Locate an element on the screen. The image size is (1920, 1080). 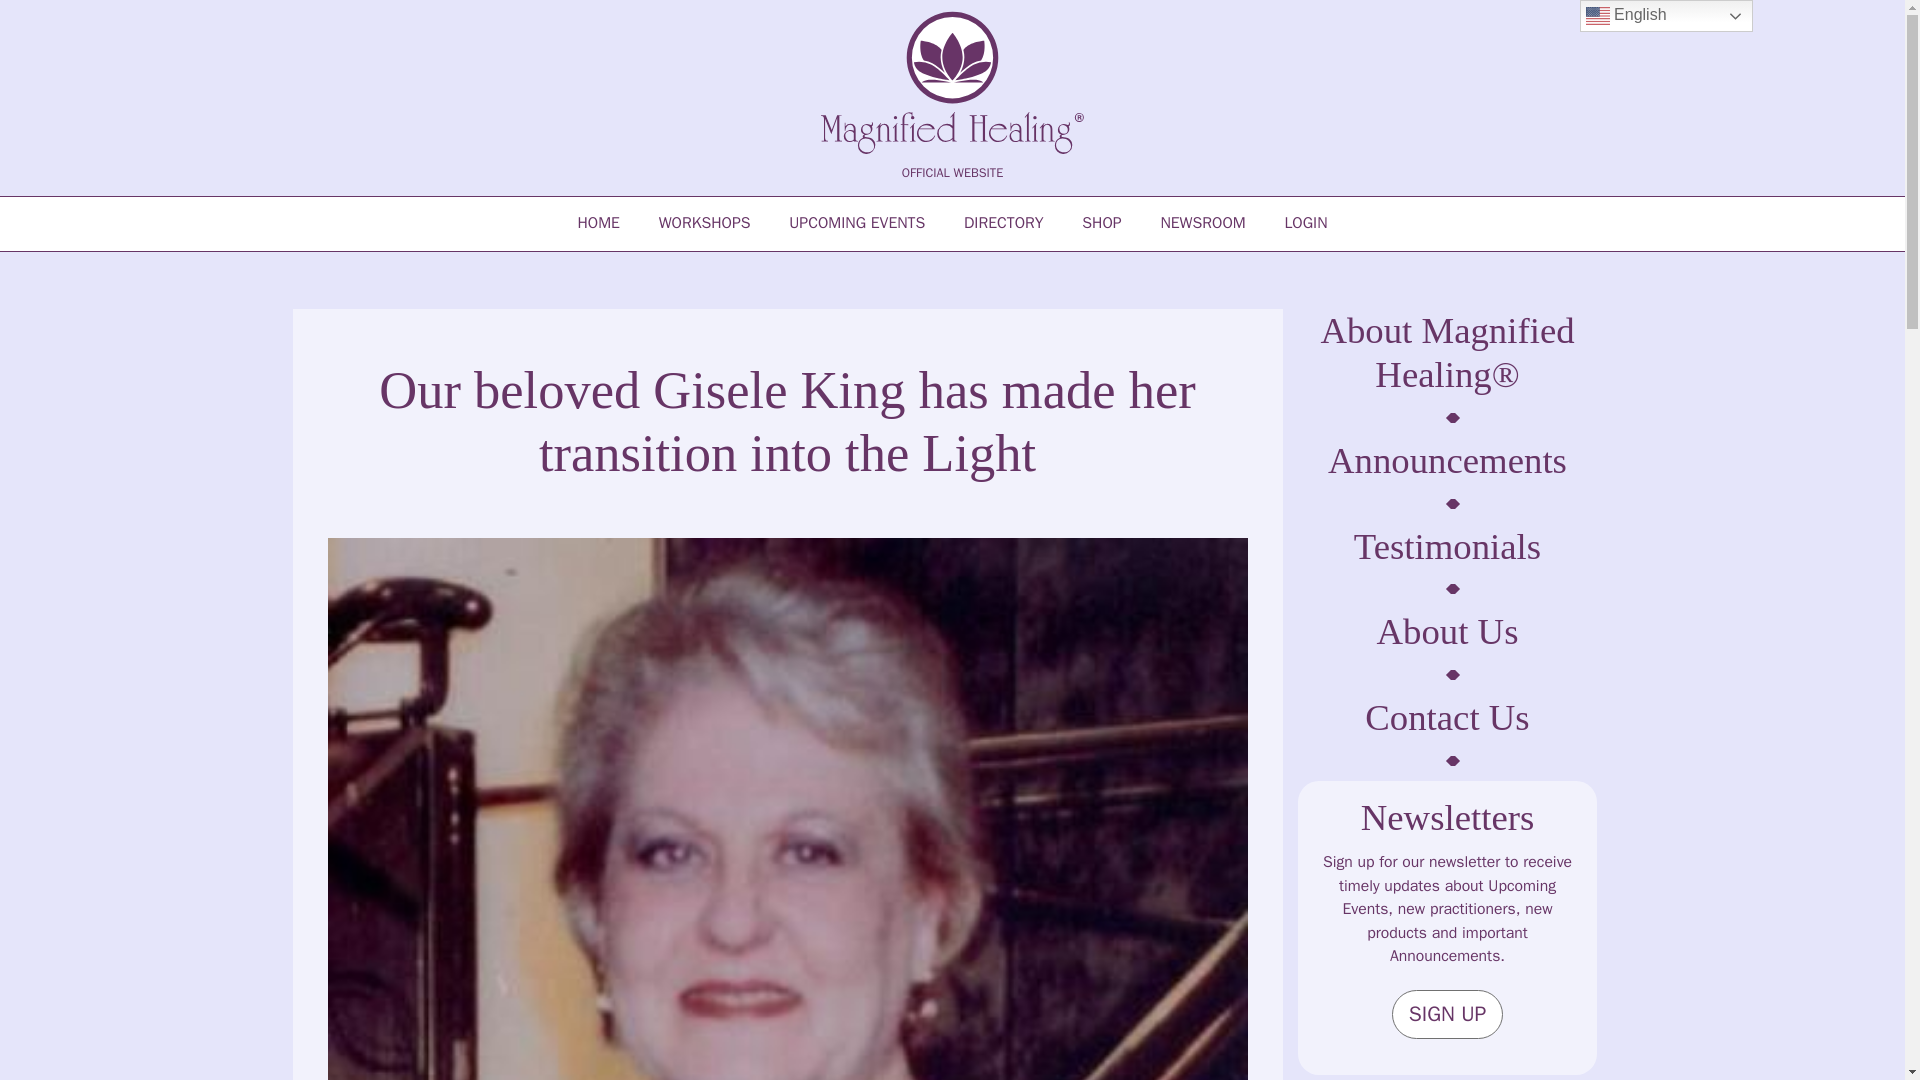
About Us is located at coordinates (1447, 632).